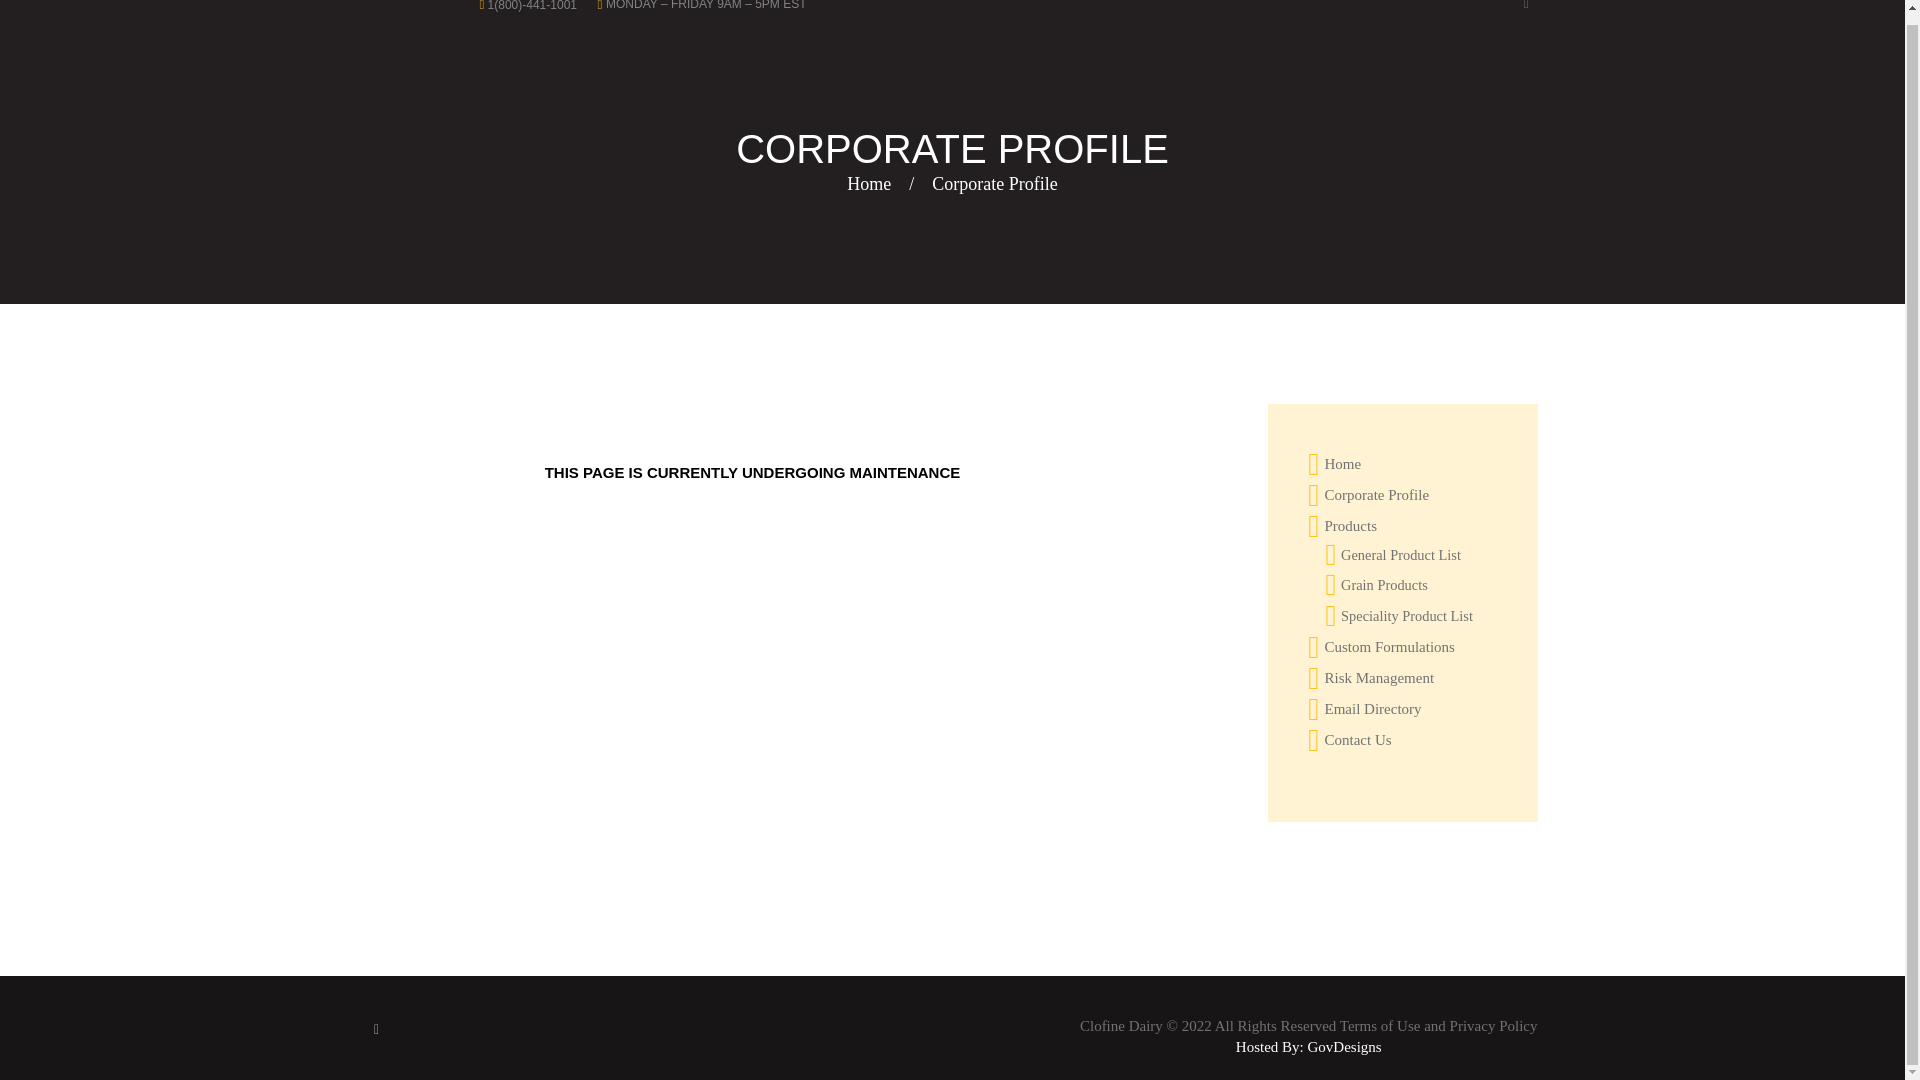 The height and width of the screenshot is (1080, 1920). What do you see at coordinates (1344, 1046) in the screenshot?
I see `GovDesigns` at bounding box center [1344, 1046].